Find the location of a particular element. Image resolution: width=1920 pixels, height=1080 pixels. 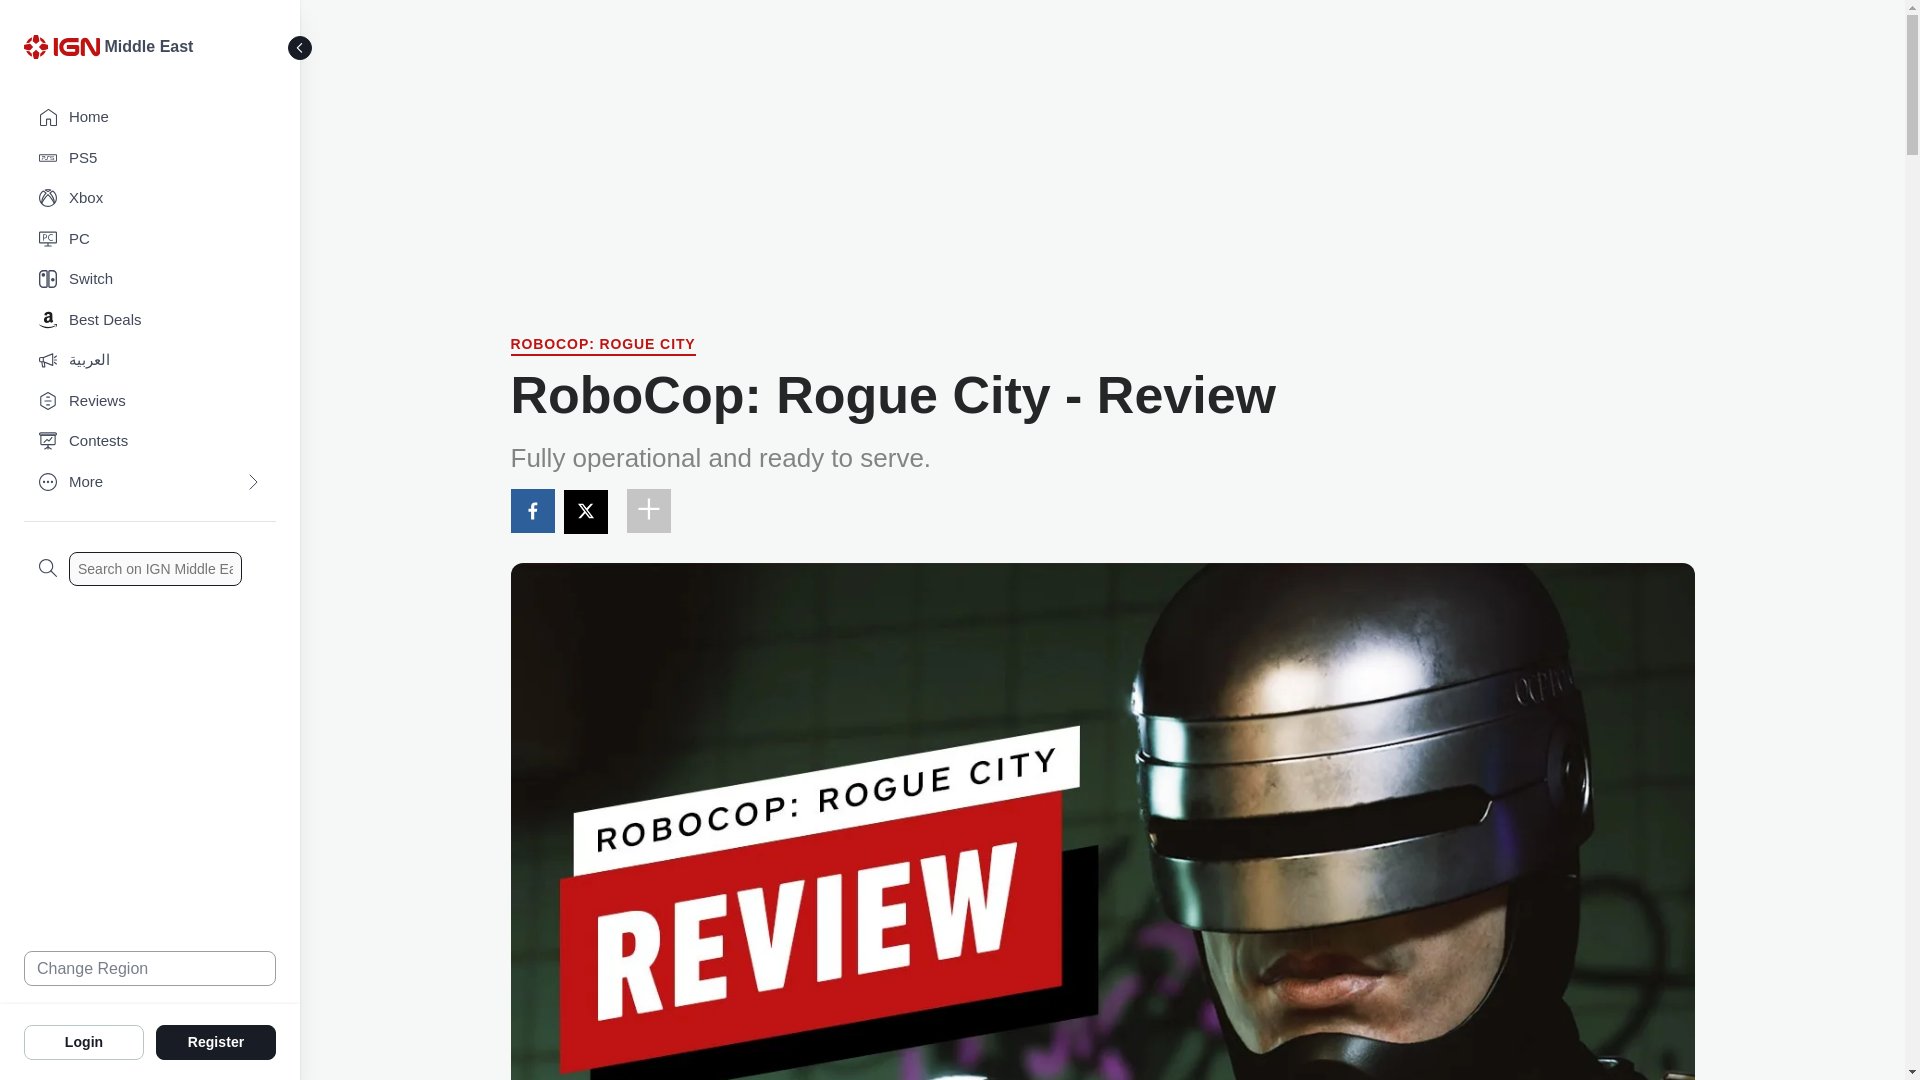

Switch is located at coordinates (150, 280).